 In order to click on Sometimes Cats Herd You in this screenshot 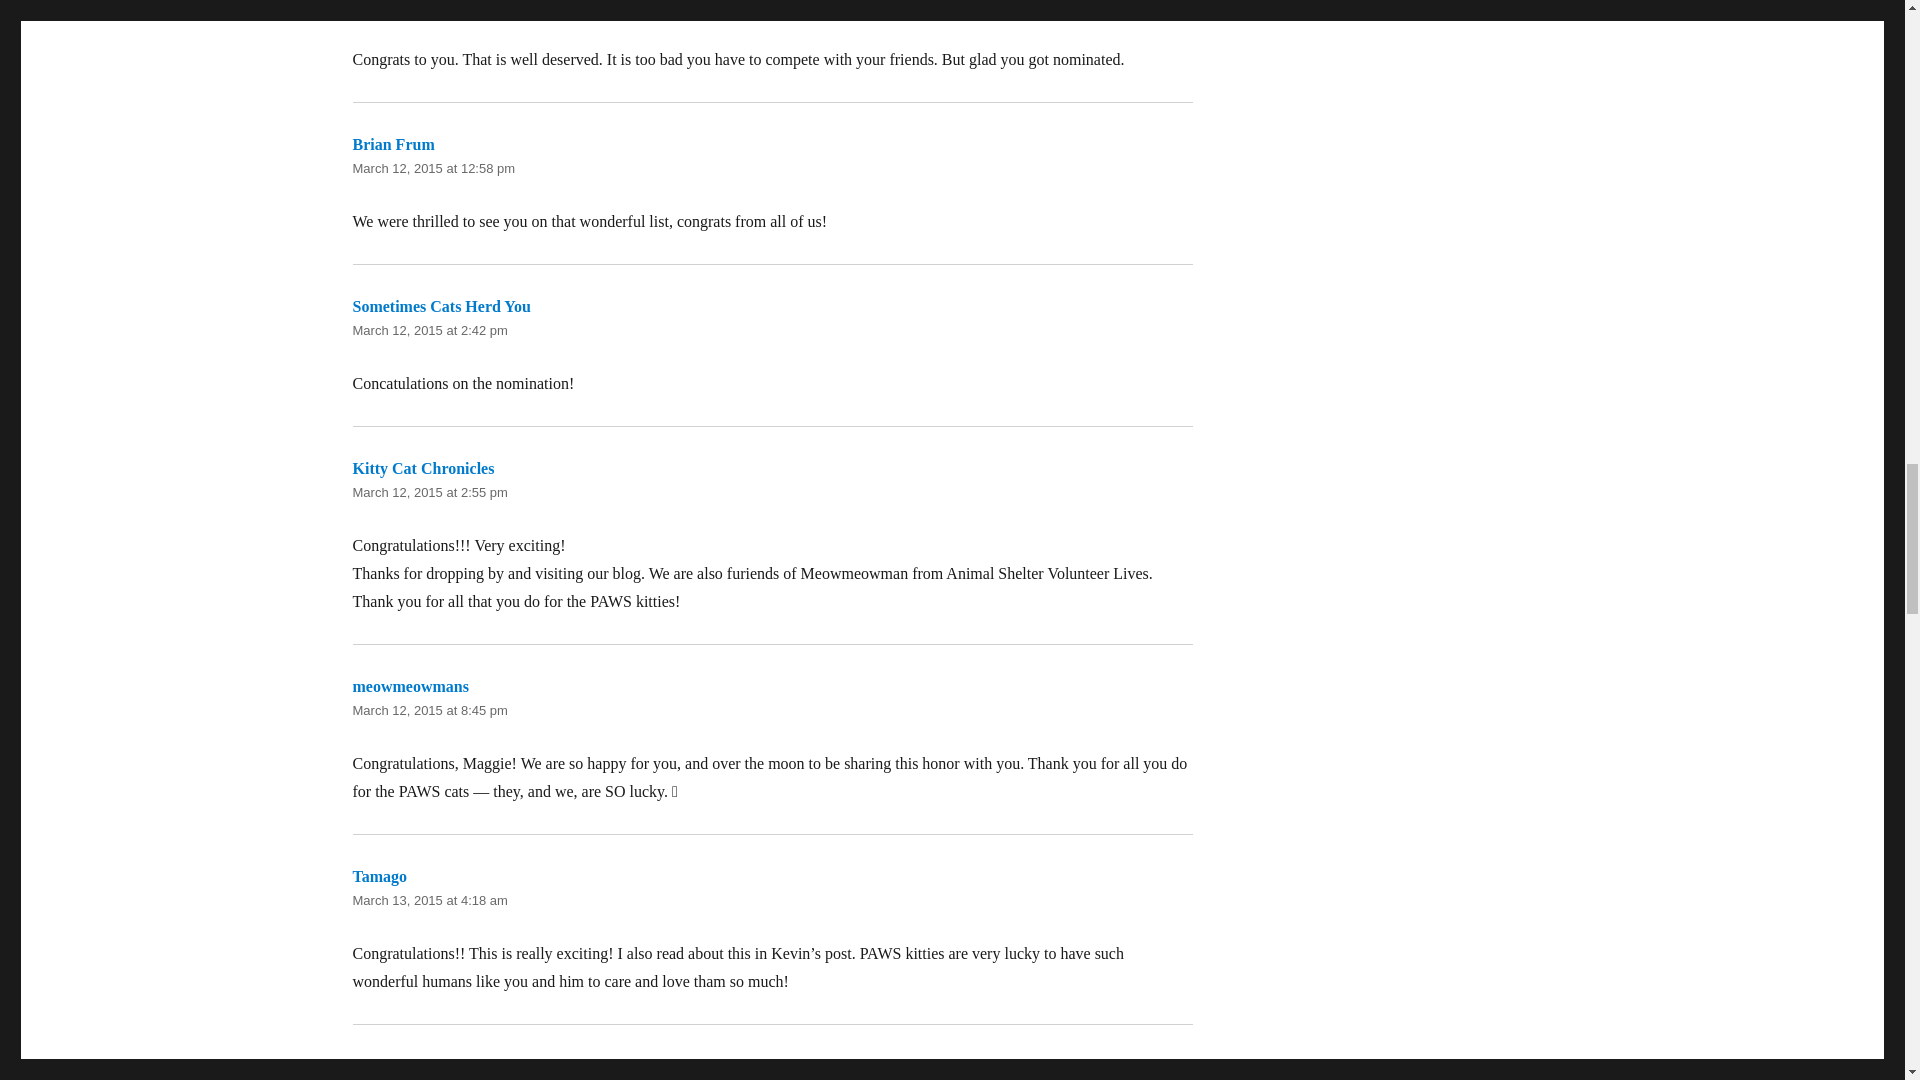, I will do `click(441, 306)`.